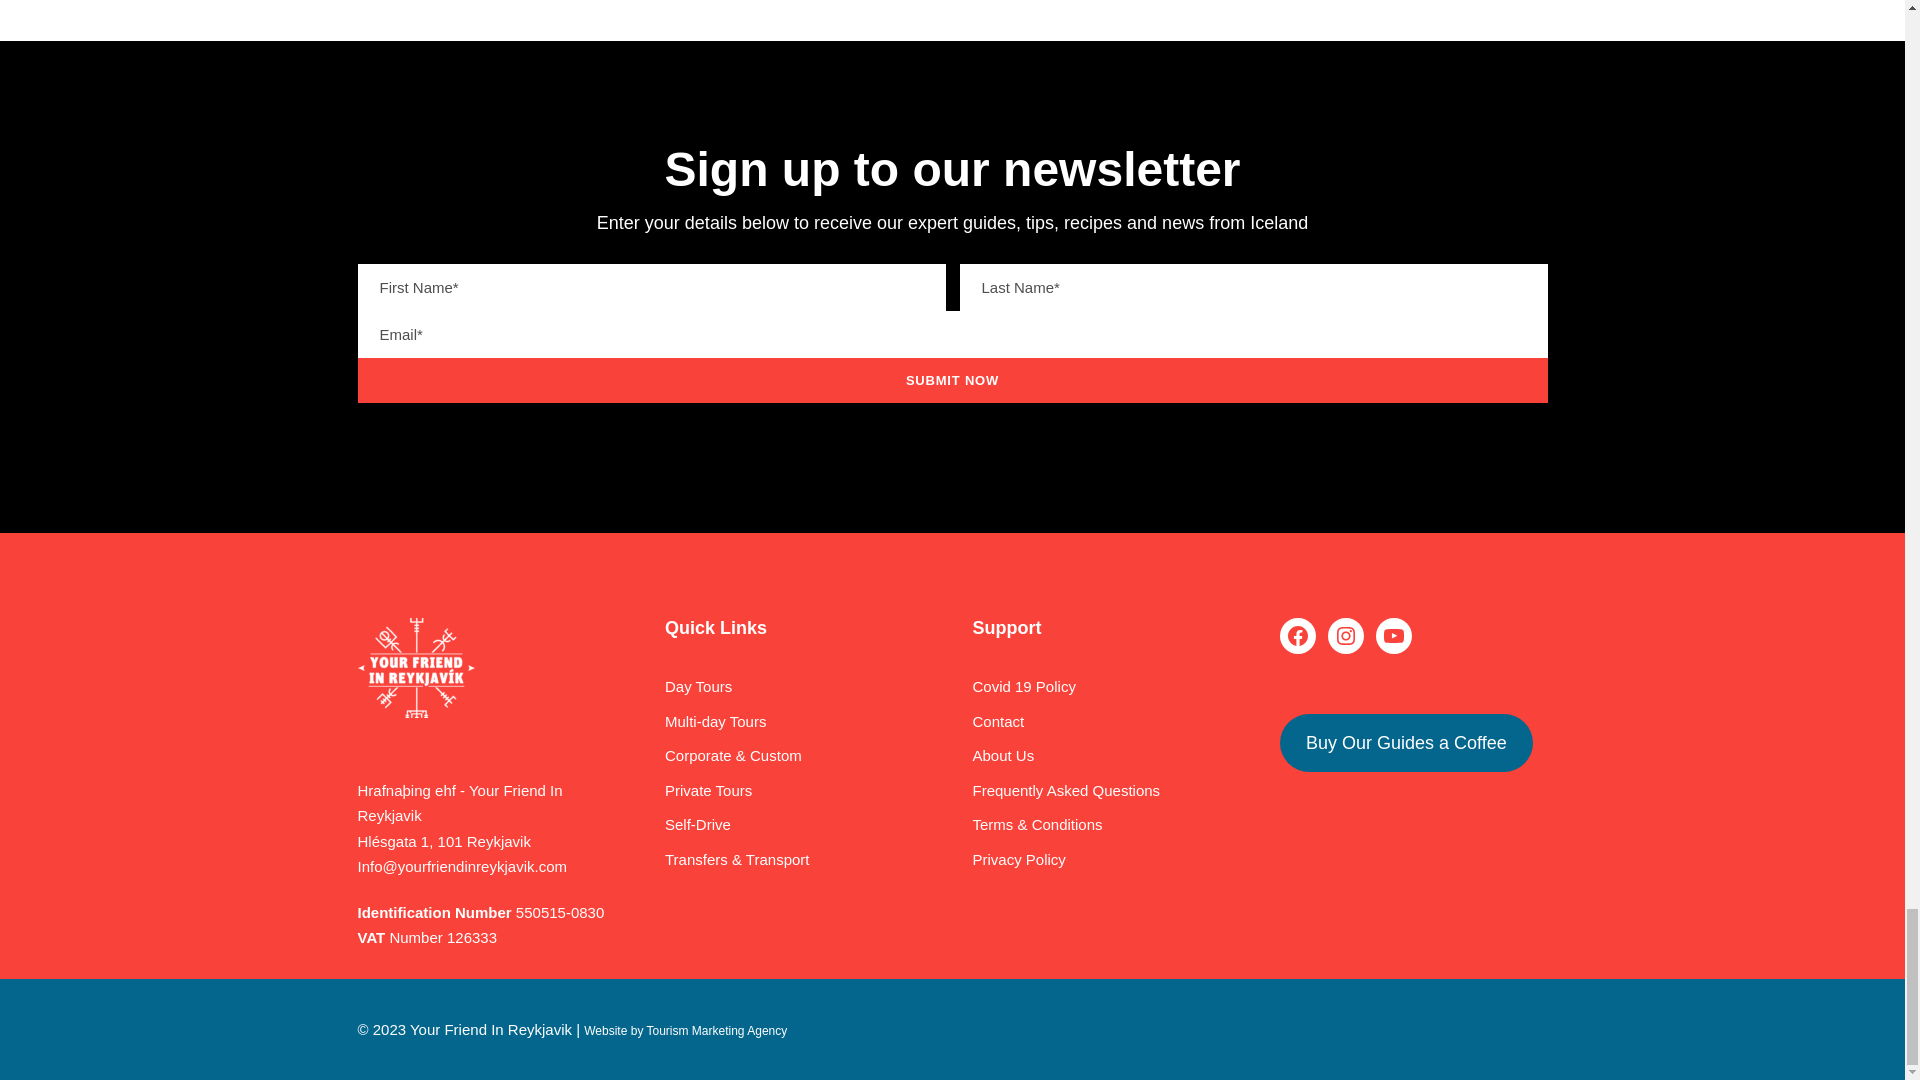 Image resolution: width=1920 pixels, height=1080 pixels. Describe the element at coordinates (952, 380) in the screenshot. I see `Submit Now` at that location.